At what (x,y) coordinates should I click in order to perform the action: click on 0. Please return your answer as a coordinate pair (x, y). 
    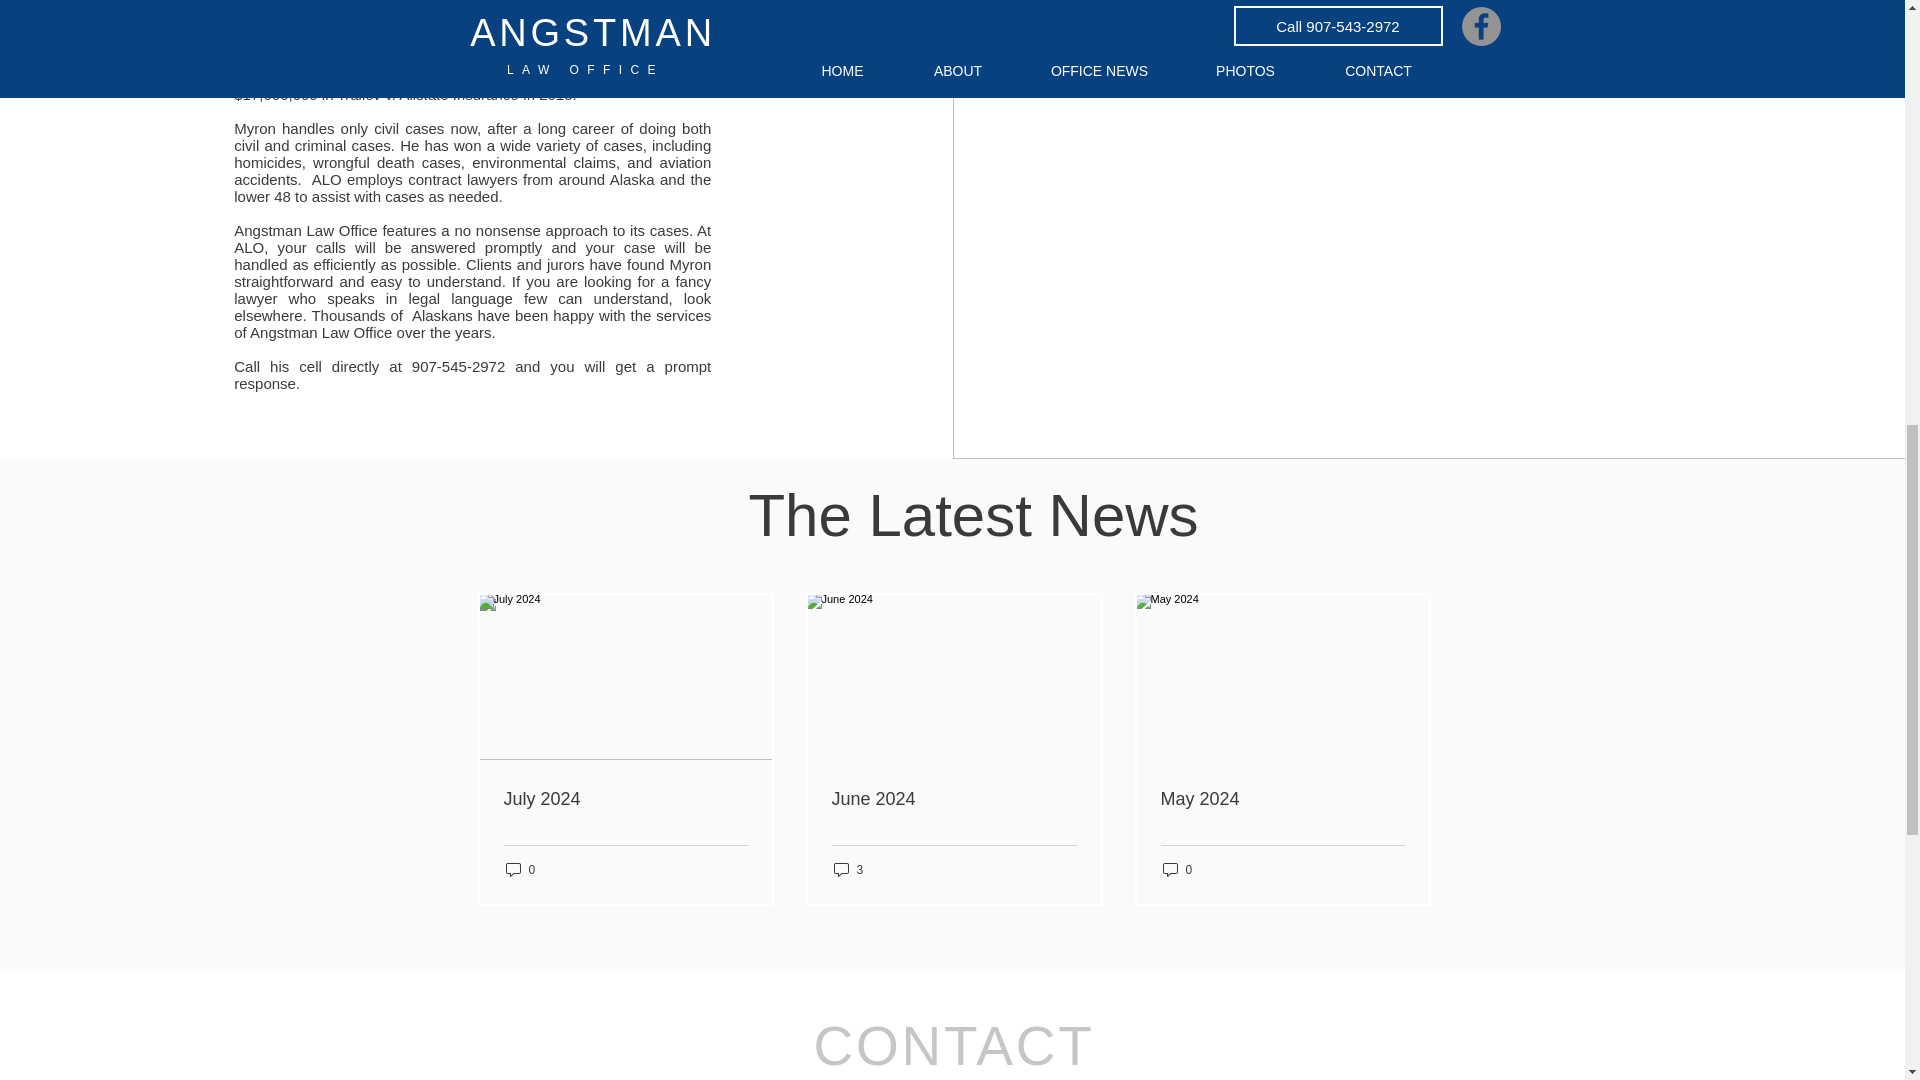
    Looking at the image, I should click on (1176, 869).